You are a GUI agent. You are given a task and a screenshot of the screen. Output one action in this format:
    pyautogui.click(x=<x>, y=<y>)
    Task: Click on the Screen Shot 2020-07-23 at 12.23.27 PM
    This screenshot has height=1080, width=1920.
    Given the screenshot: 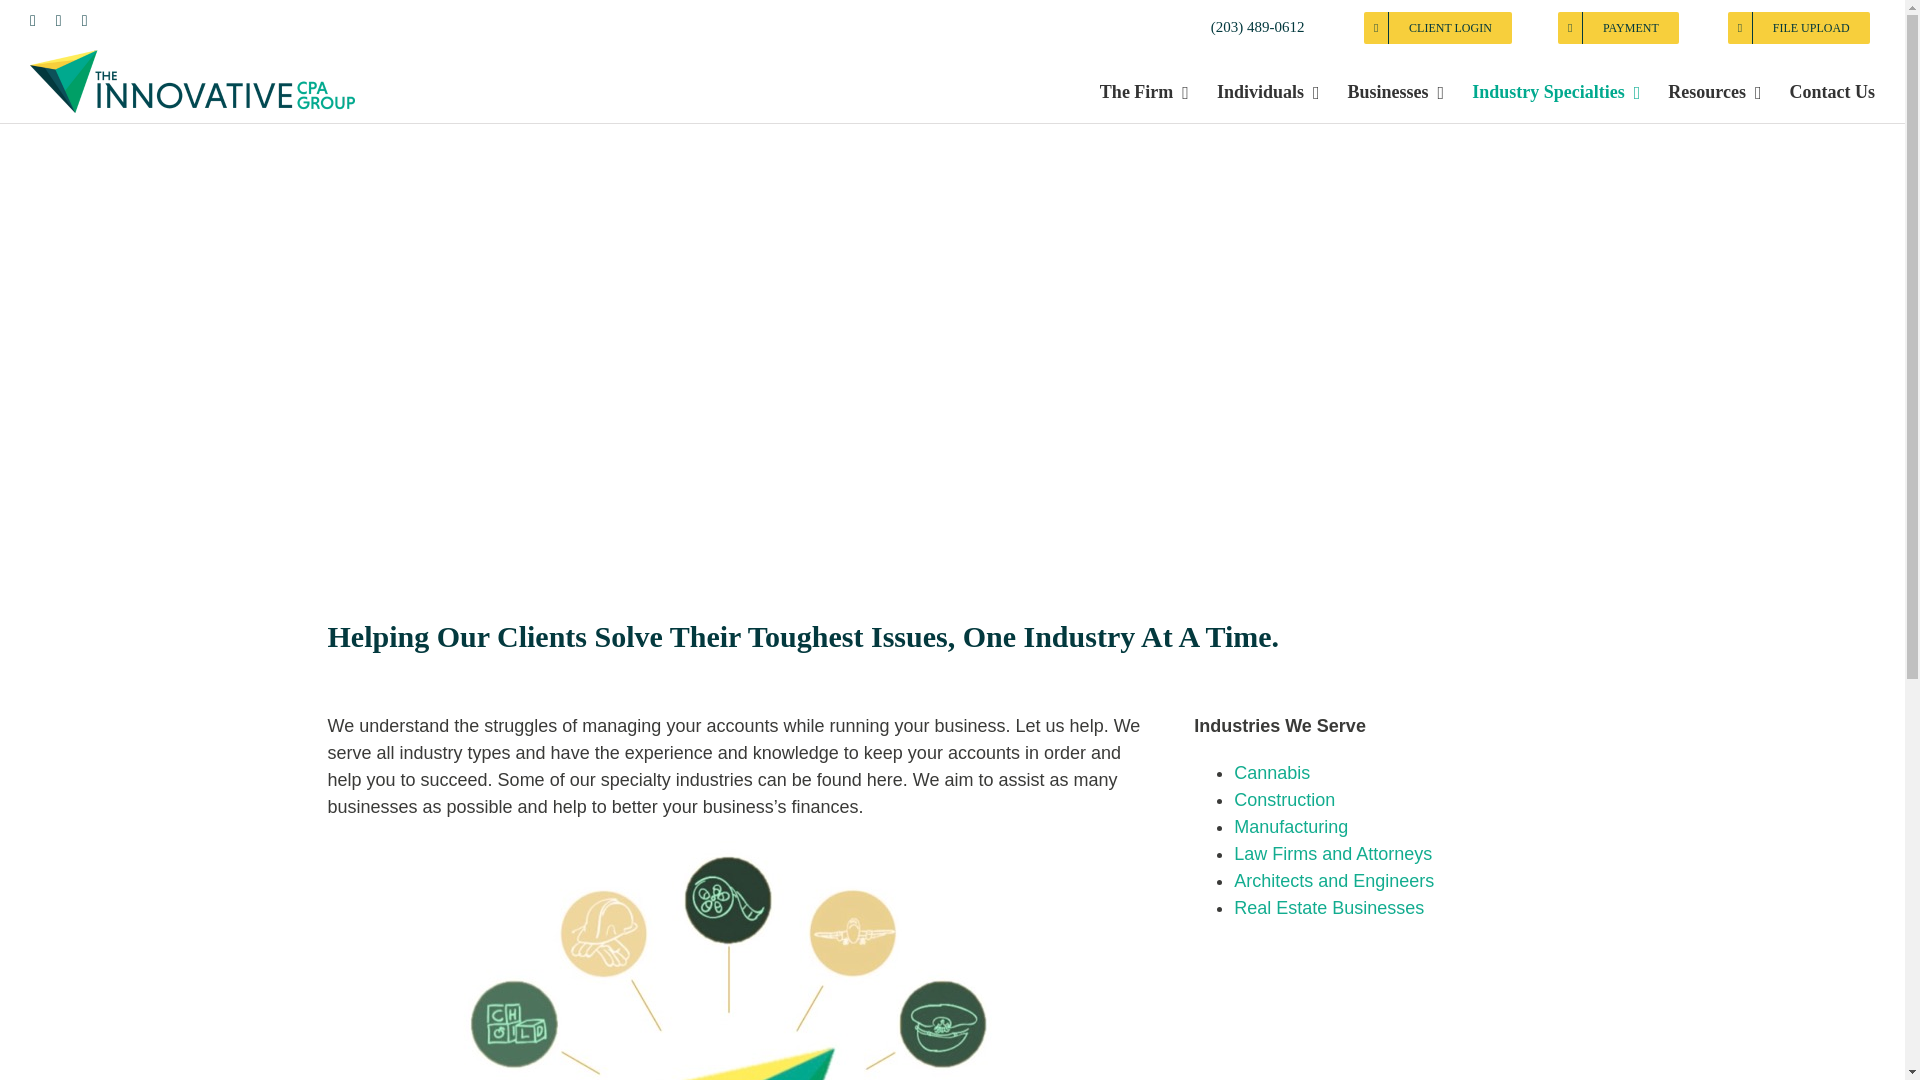 What is the action you would take?
    pyautogui.click(x=736, y=960)
    